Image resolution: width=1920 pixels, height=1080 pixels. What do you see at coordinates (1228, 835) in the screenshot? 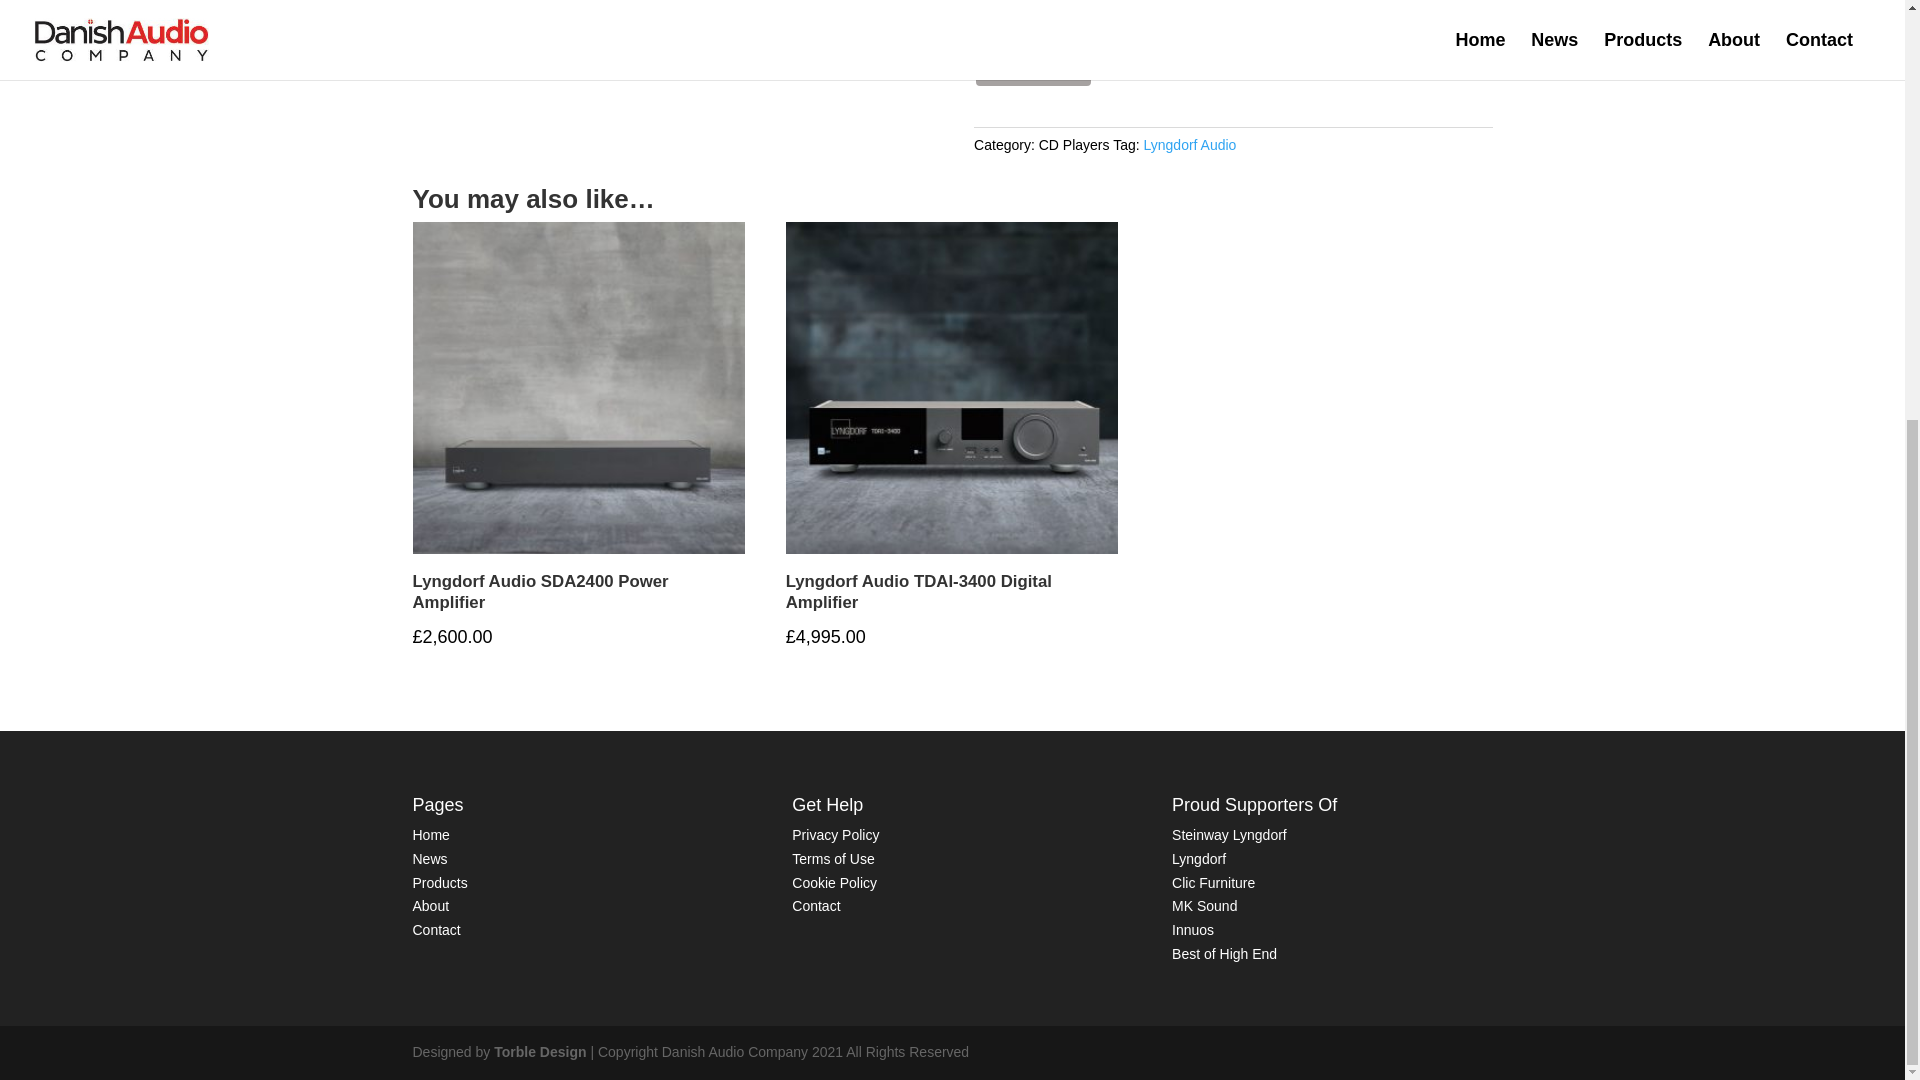
I see `Steinway Lyngdorf` at bounding box center [1228, 835].